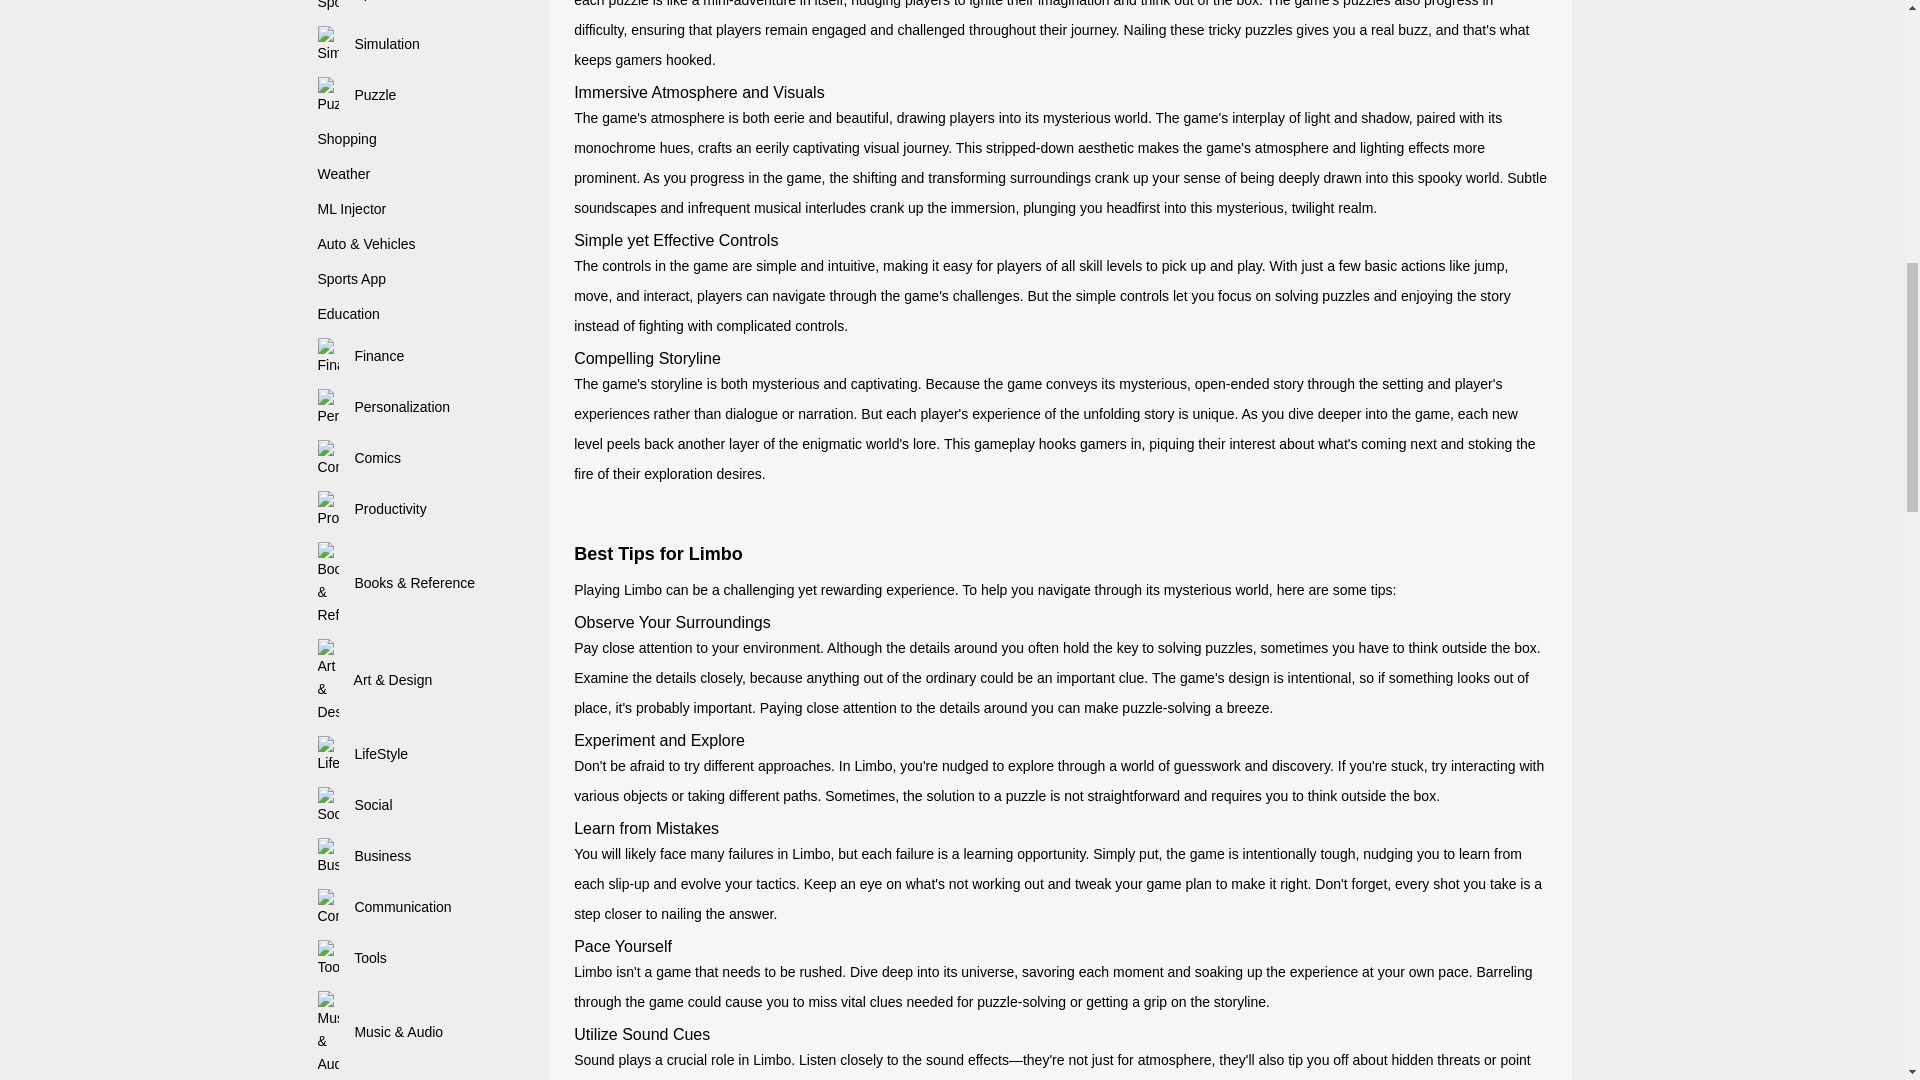 Image resolution: width=1920 pixels, height=1080 pixels. I want to click on Personalization, so click(384, 406).